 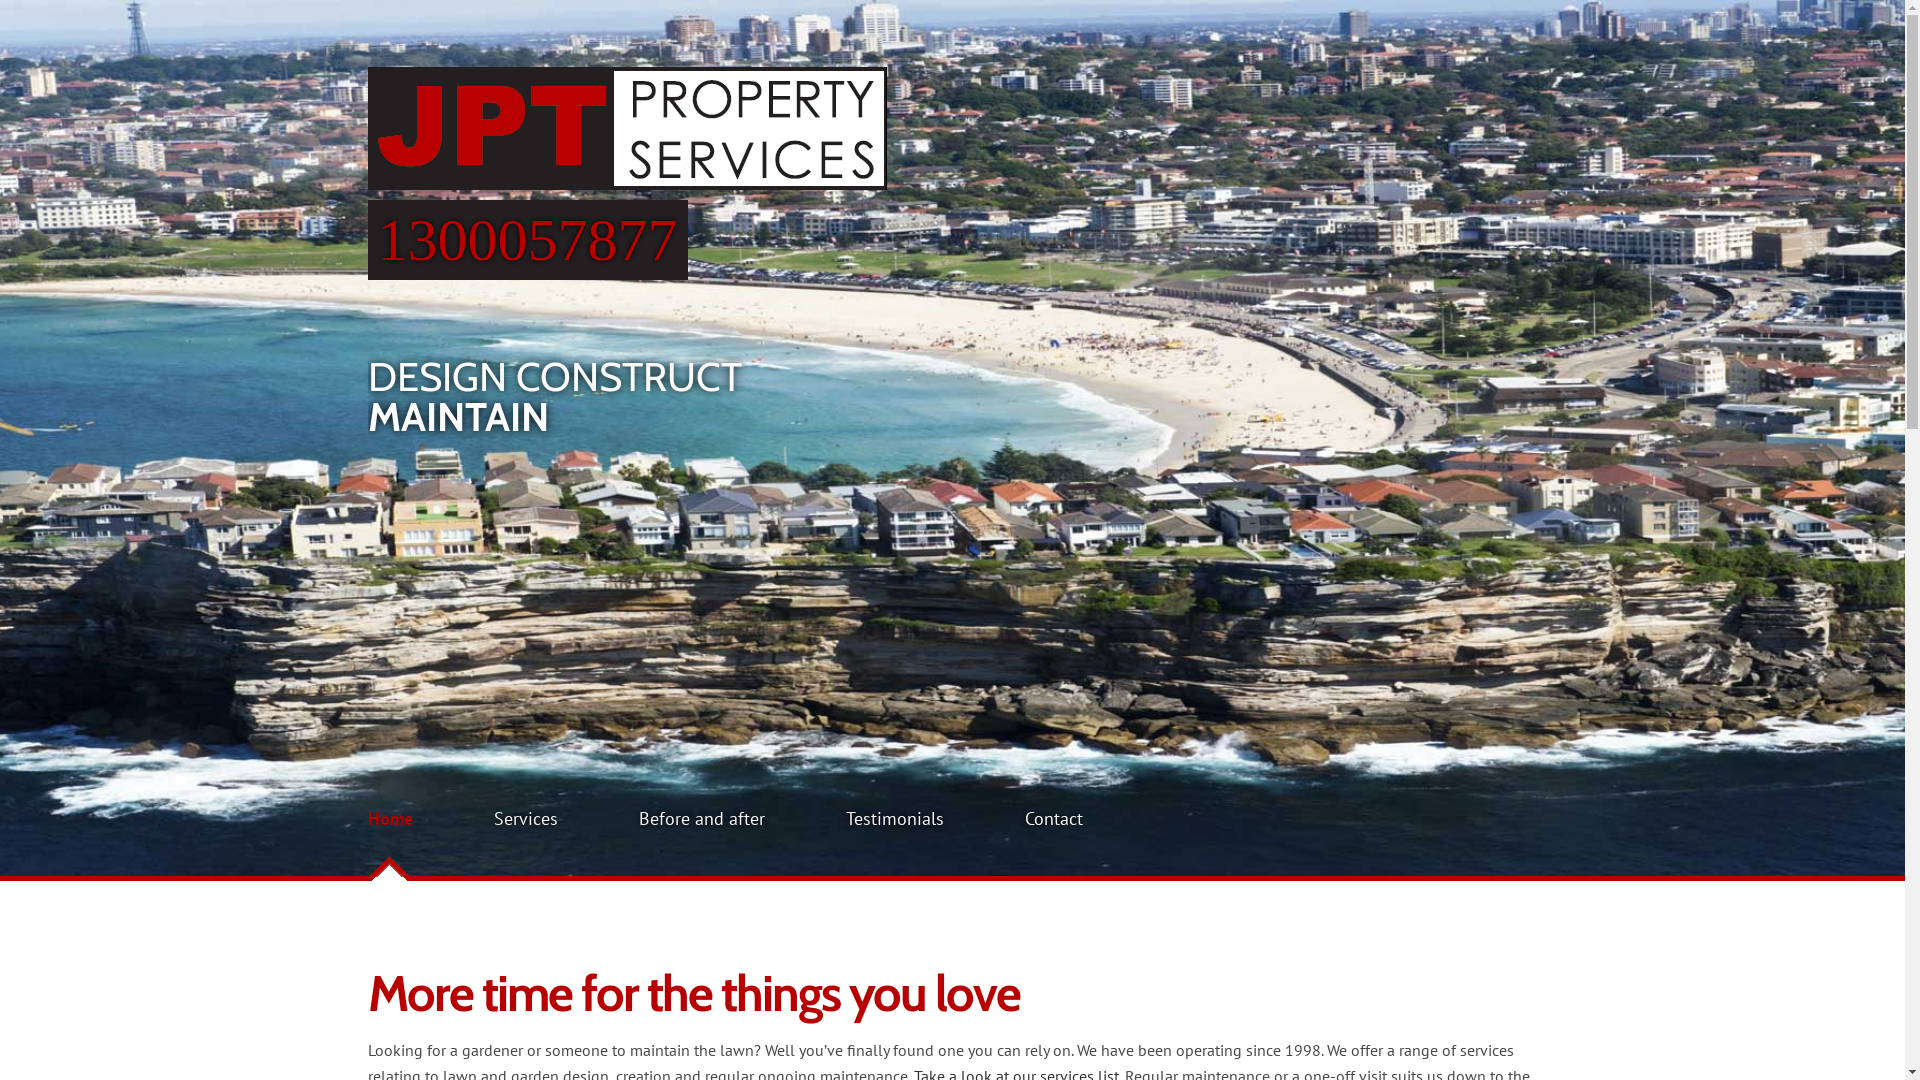 What do you see at coordinates (701, 818) in the screenshot?
I see `Before and after` at bounding box center [701, 818].